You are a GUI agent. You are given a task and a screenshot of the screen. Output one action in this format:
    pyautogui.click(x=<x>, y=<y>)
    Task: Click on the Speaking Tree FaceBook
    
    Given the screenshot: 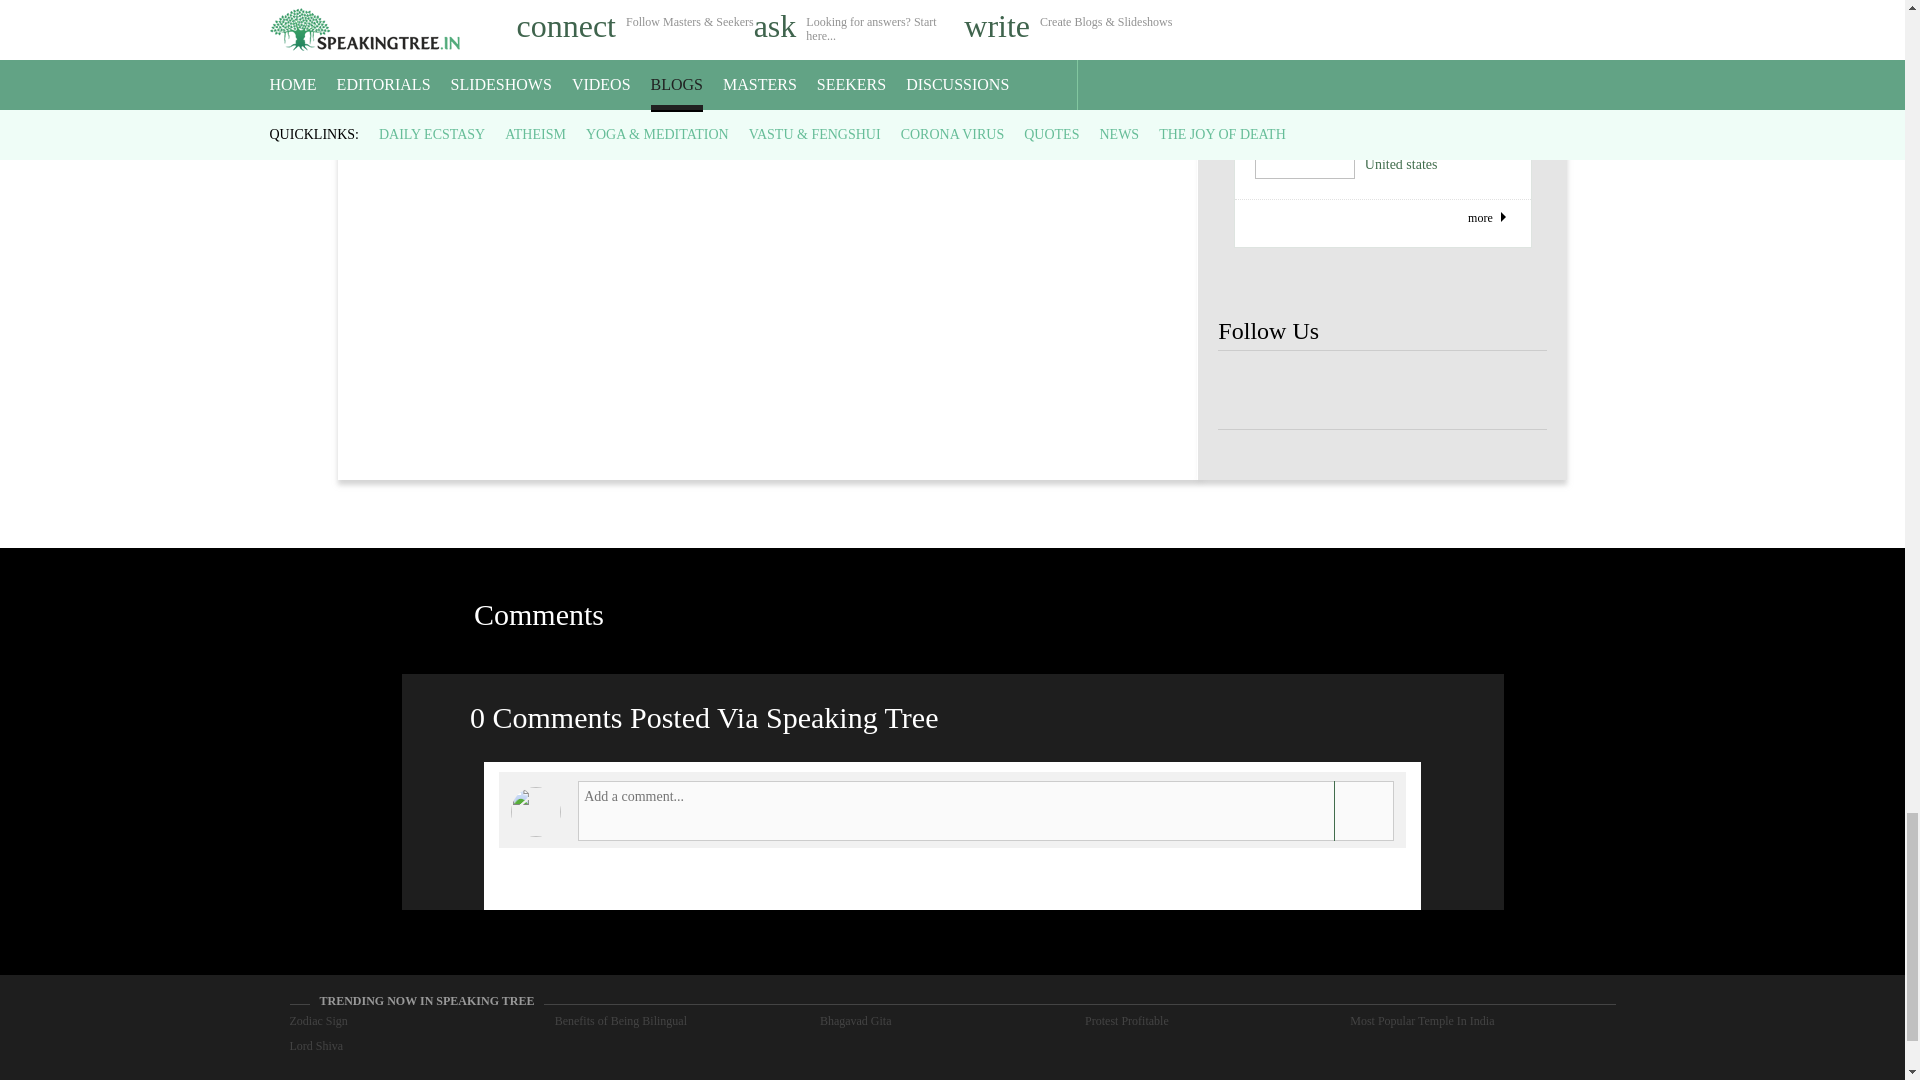 What is the action you would take?
    pyautogui.click(x=1382, y=390)
    